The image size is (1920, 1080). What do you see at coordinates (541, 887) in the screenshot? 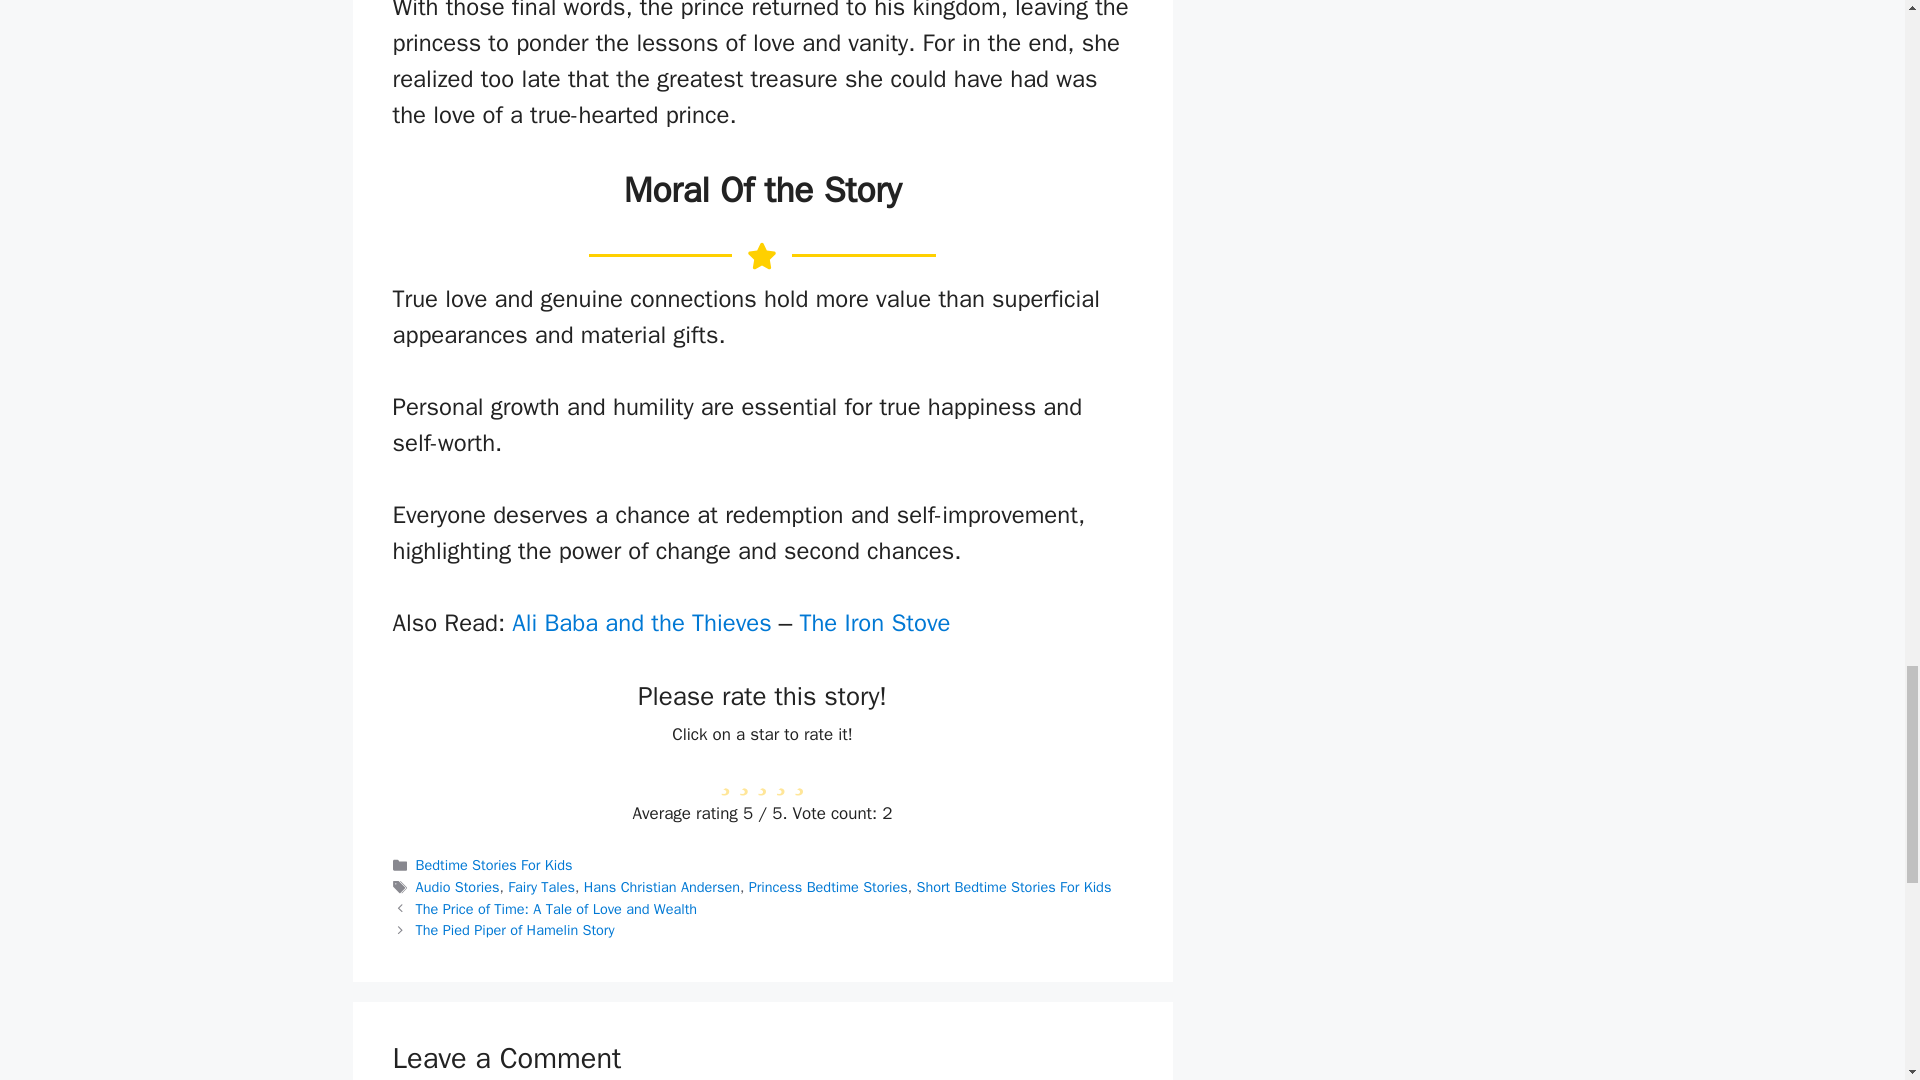
I see `Fairy Tales` at bounding box center [541, 887].